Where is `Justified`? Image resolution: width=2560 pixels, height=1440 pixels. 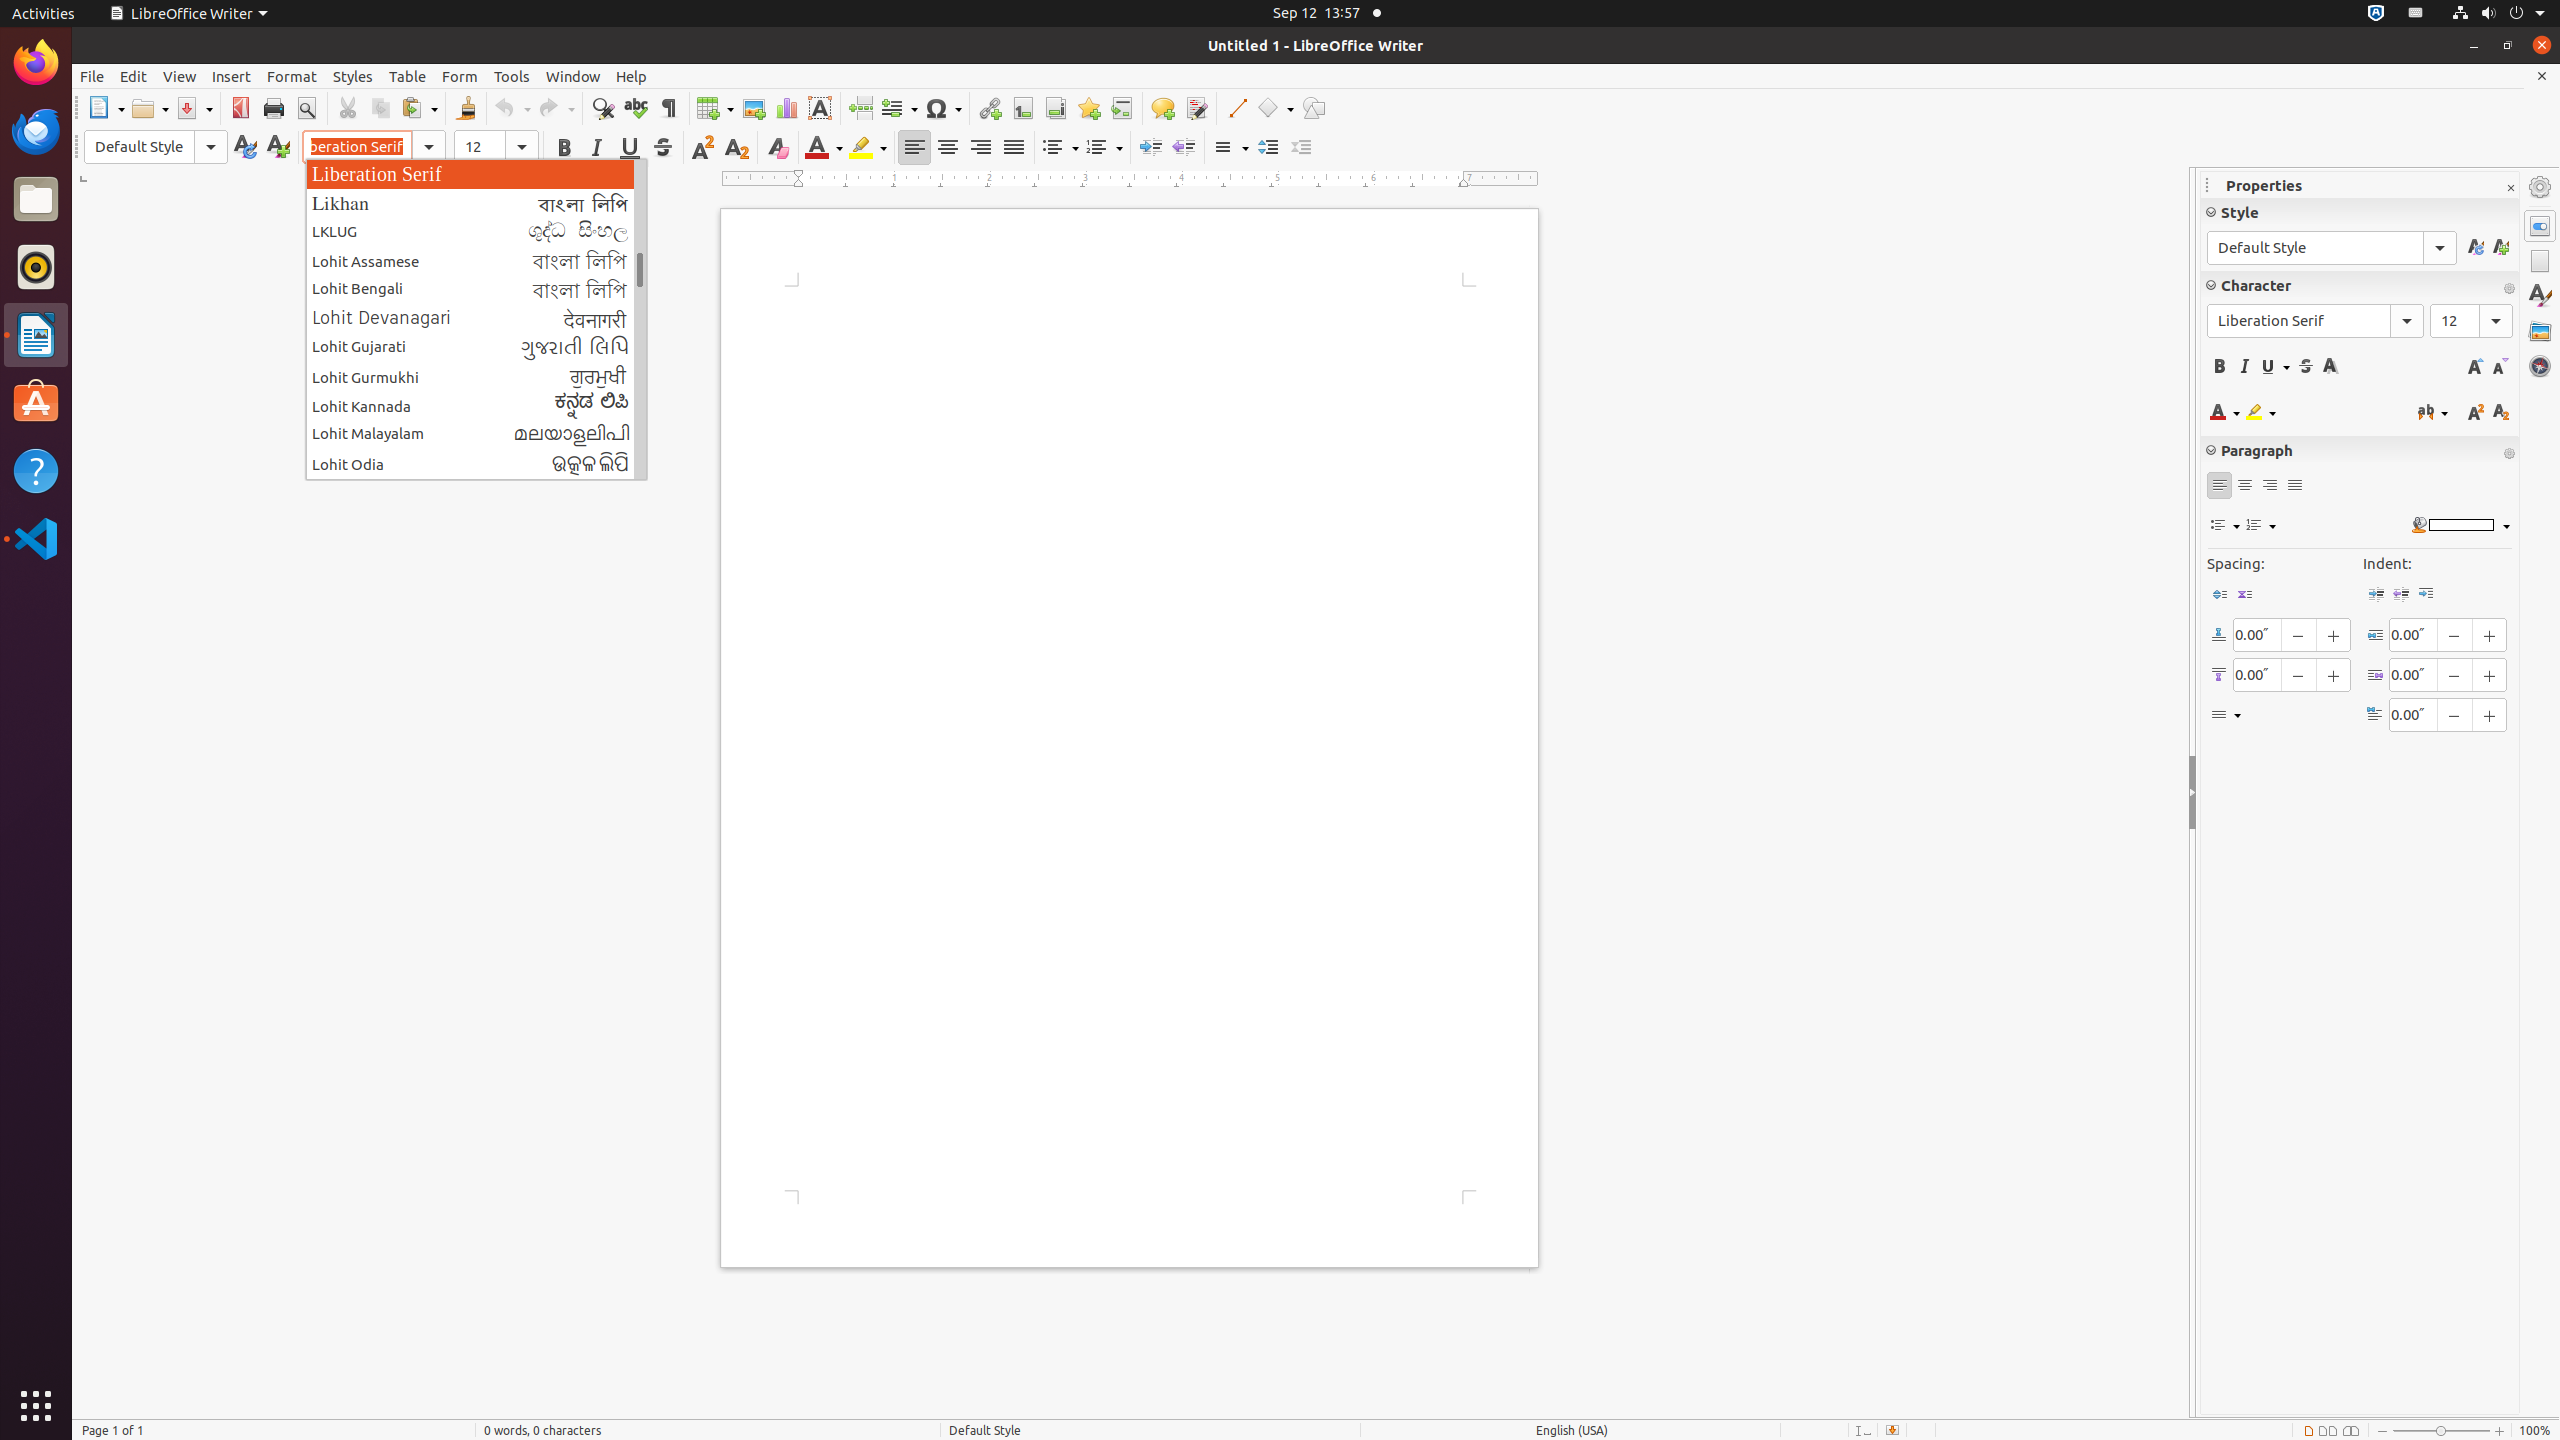
Justified is located at coordinates (1014, 148).